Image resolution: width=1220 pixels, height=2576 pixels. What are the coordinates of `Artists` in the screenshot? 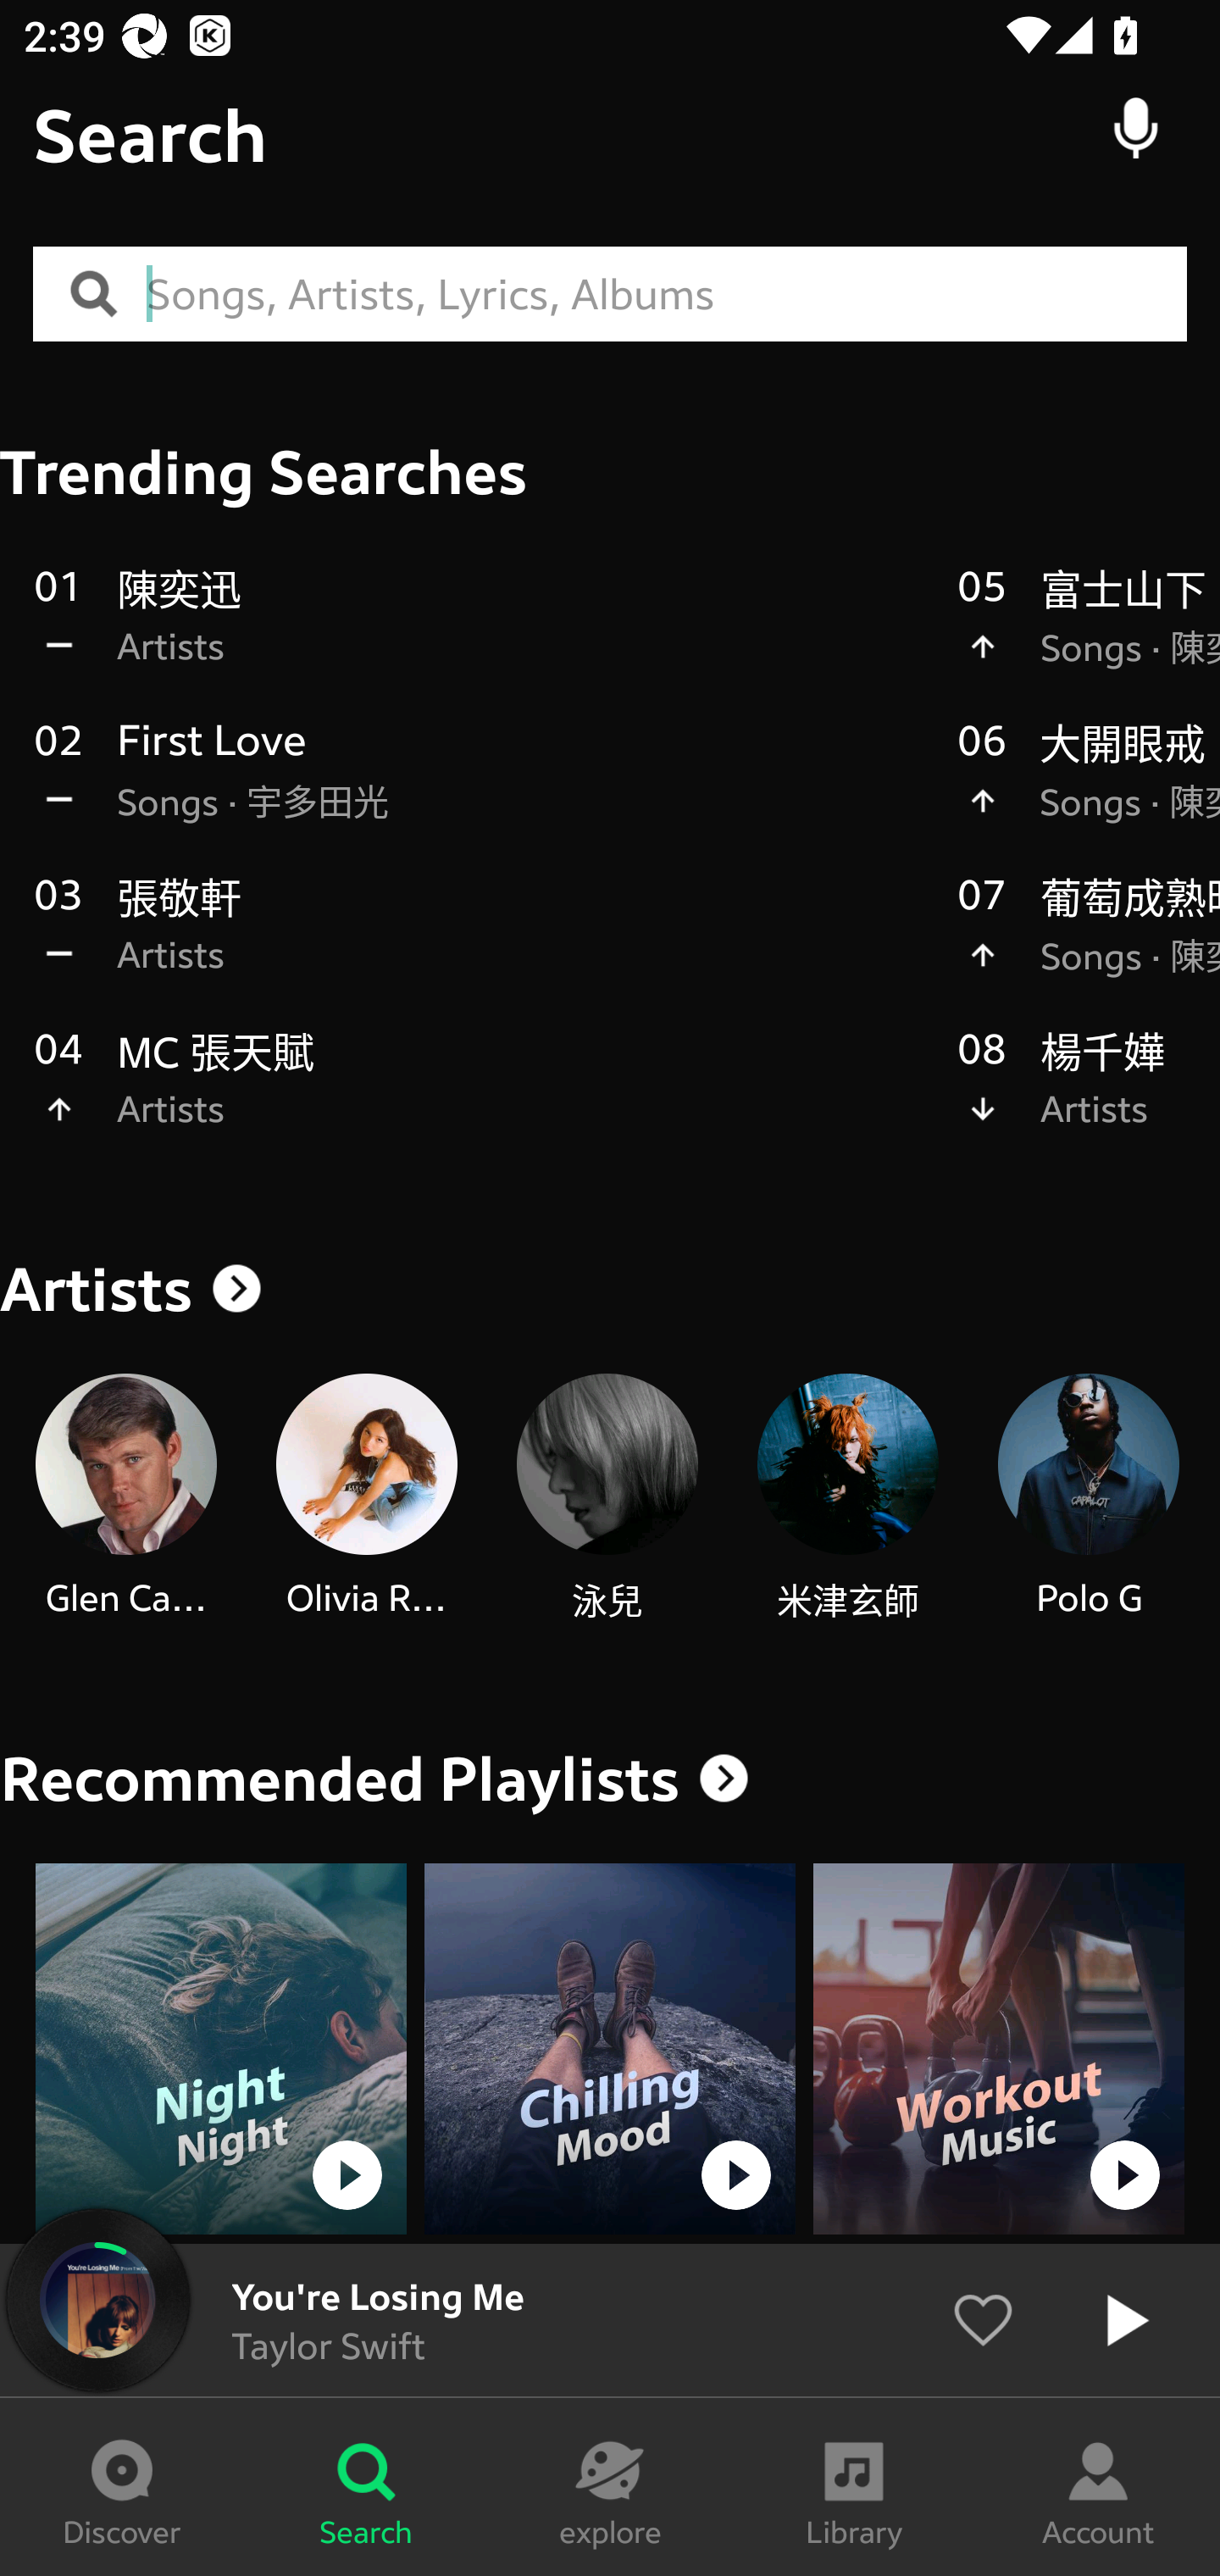 It's located at (610, 1289).